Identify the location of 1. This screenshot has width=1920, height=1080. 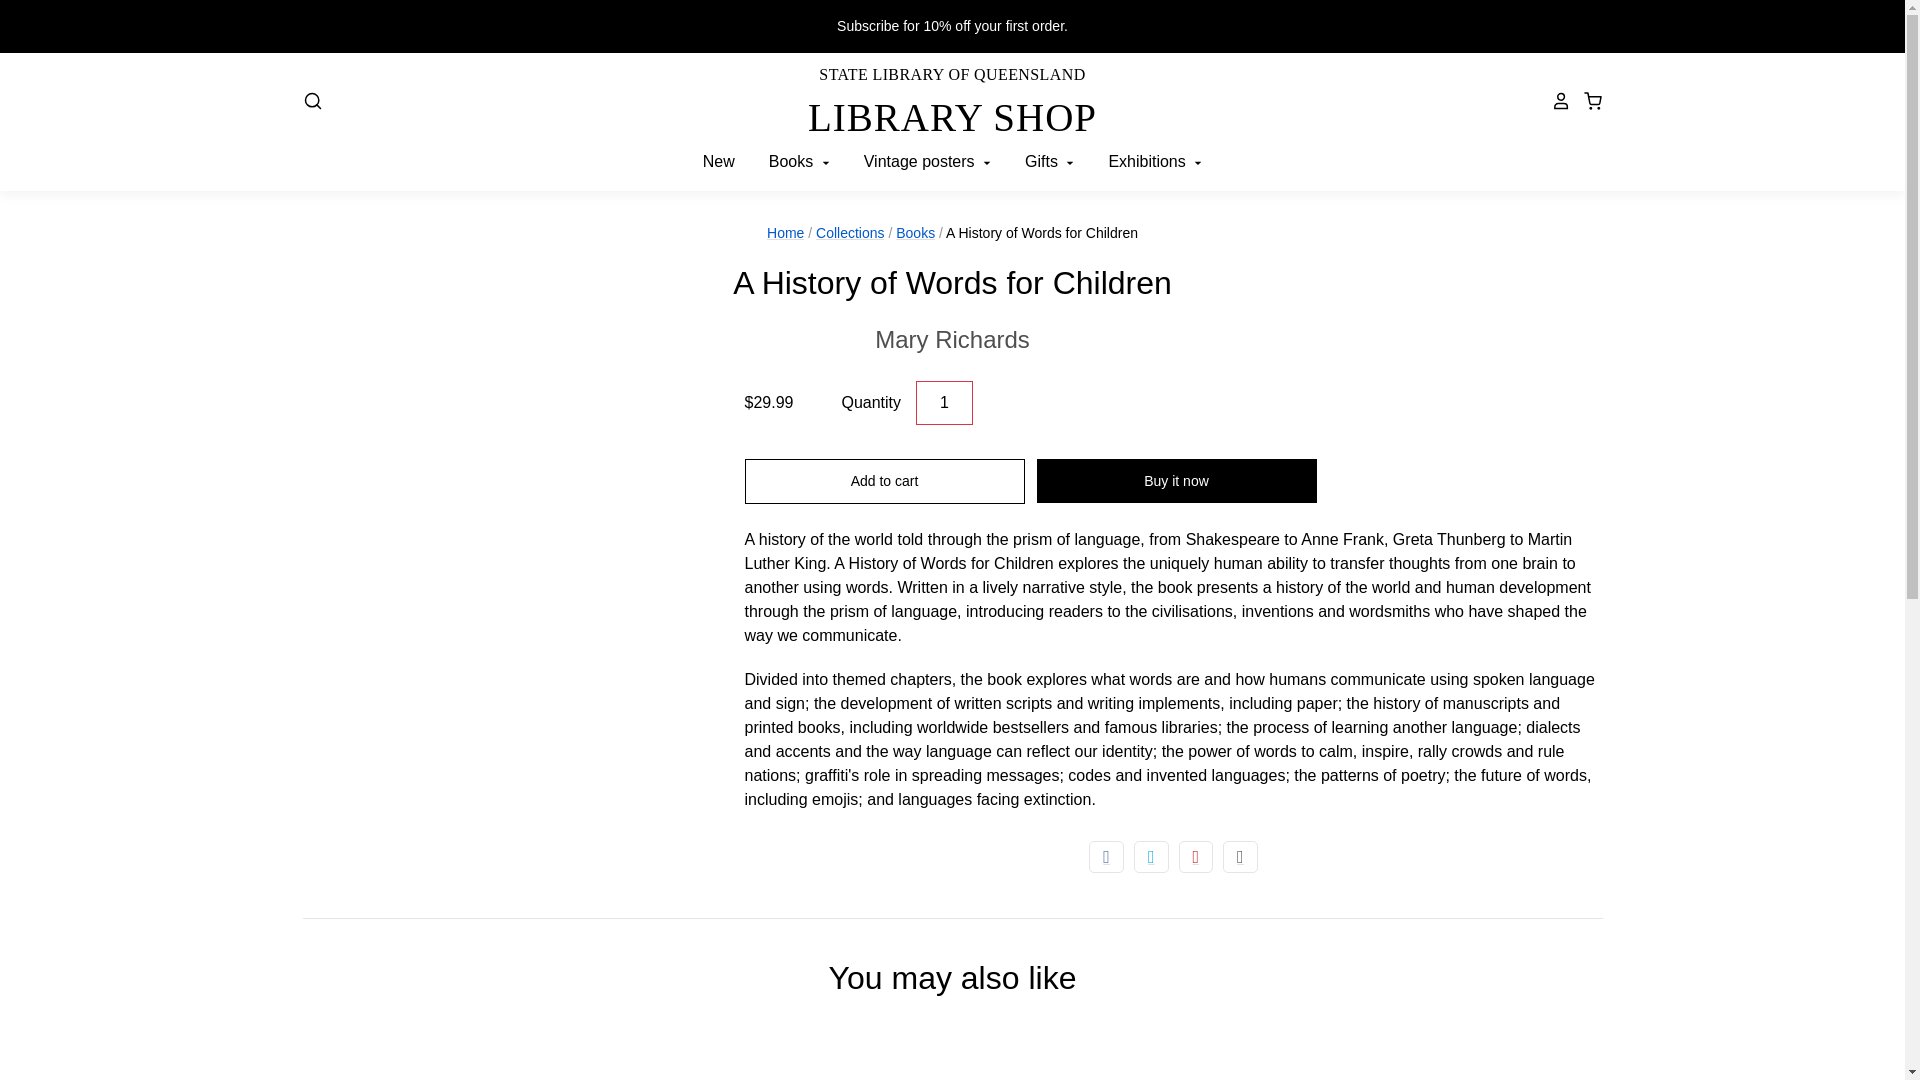
(944, 403).